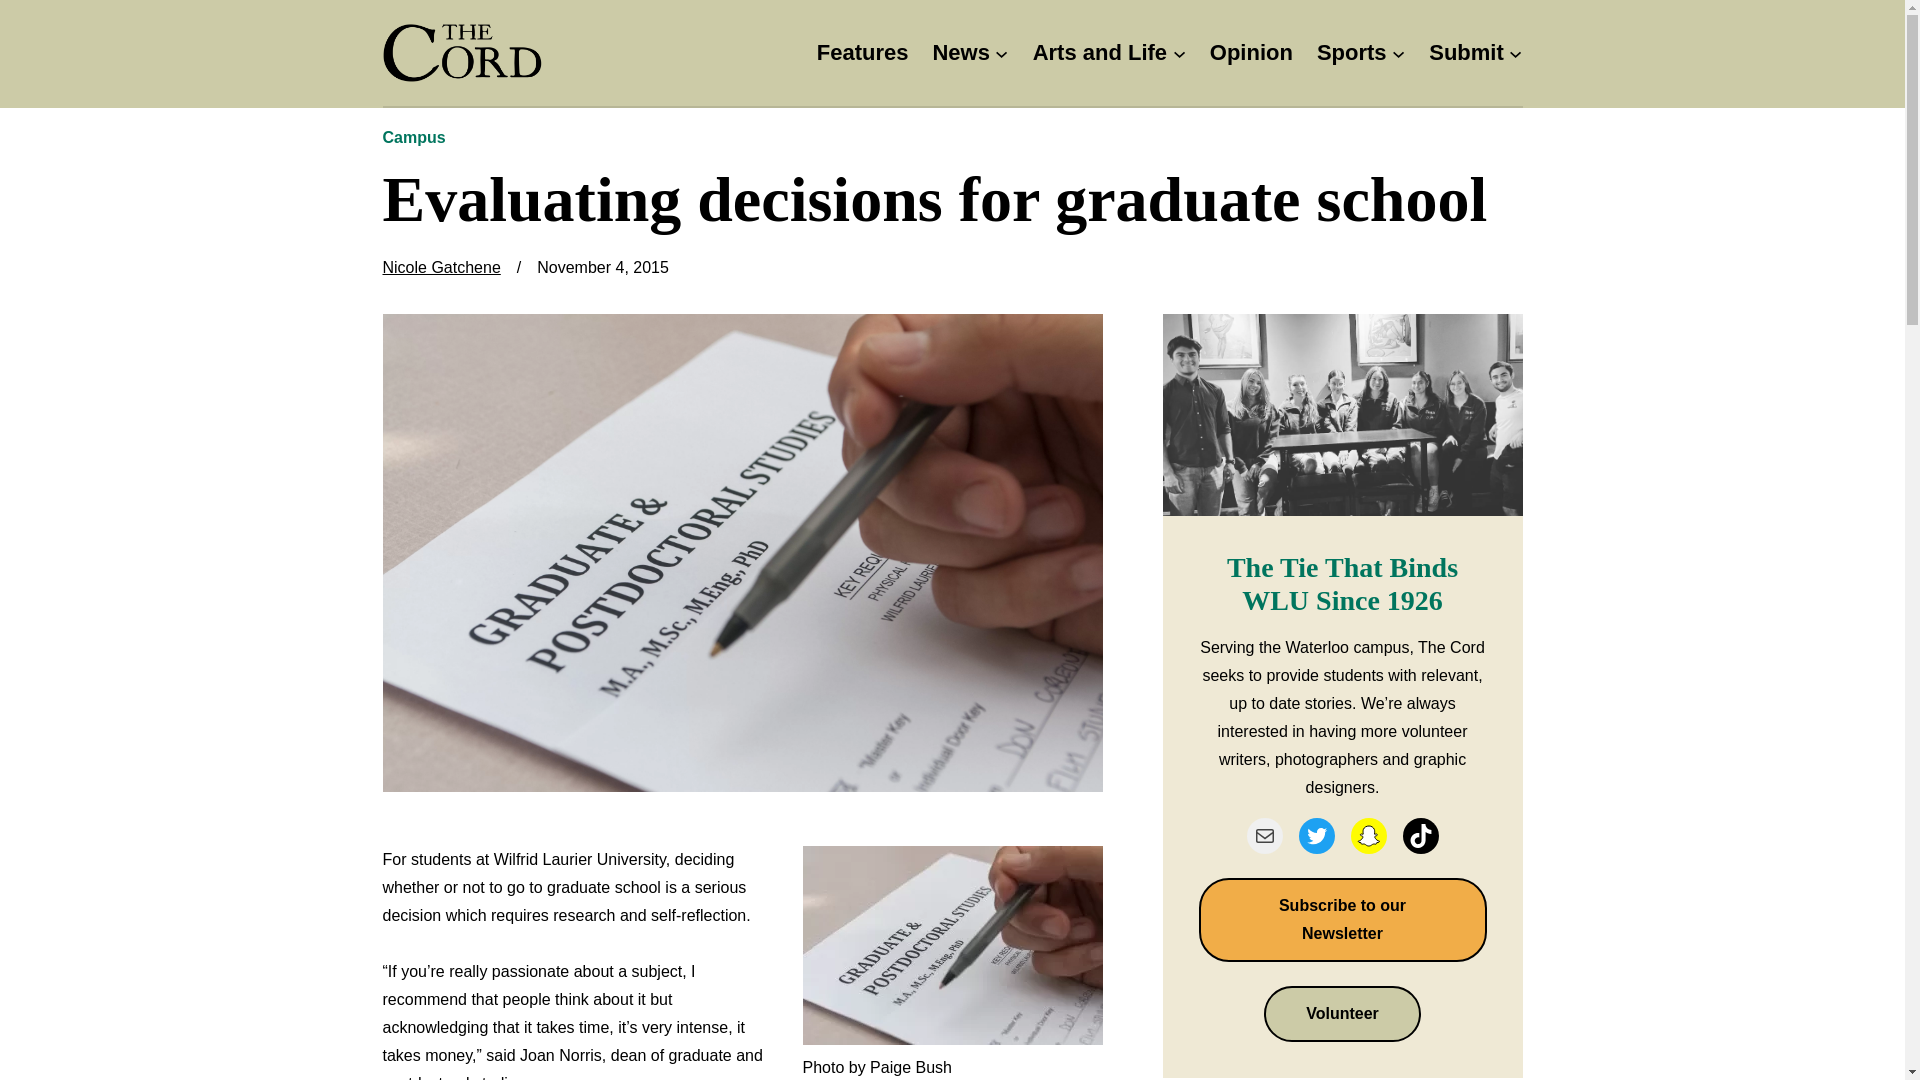 The height and width of the screenshot is (1080, 1920). I want to click on Twitter, so click(1316, 836).